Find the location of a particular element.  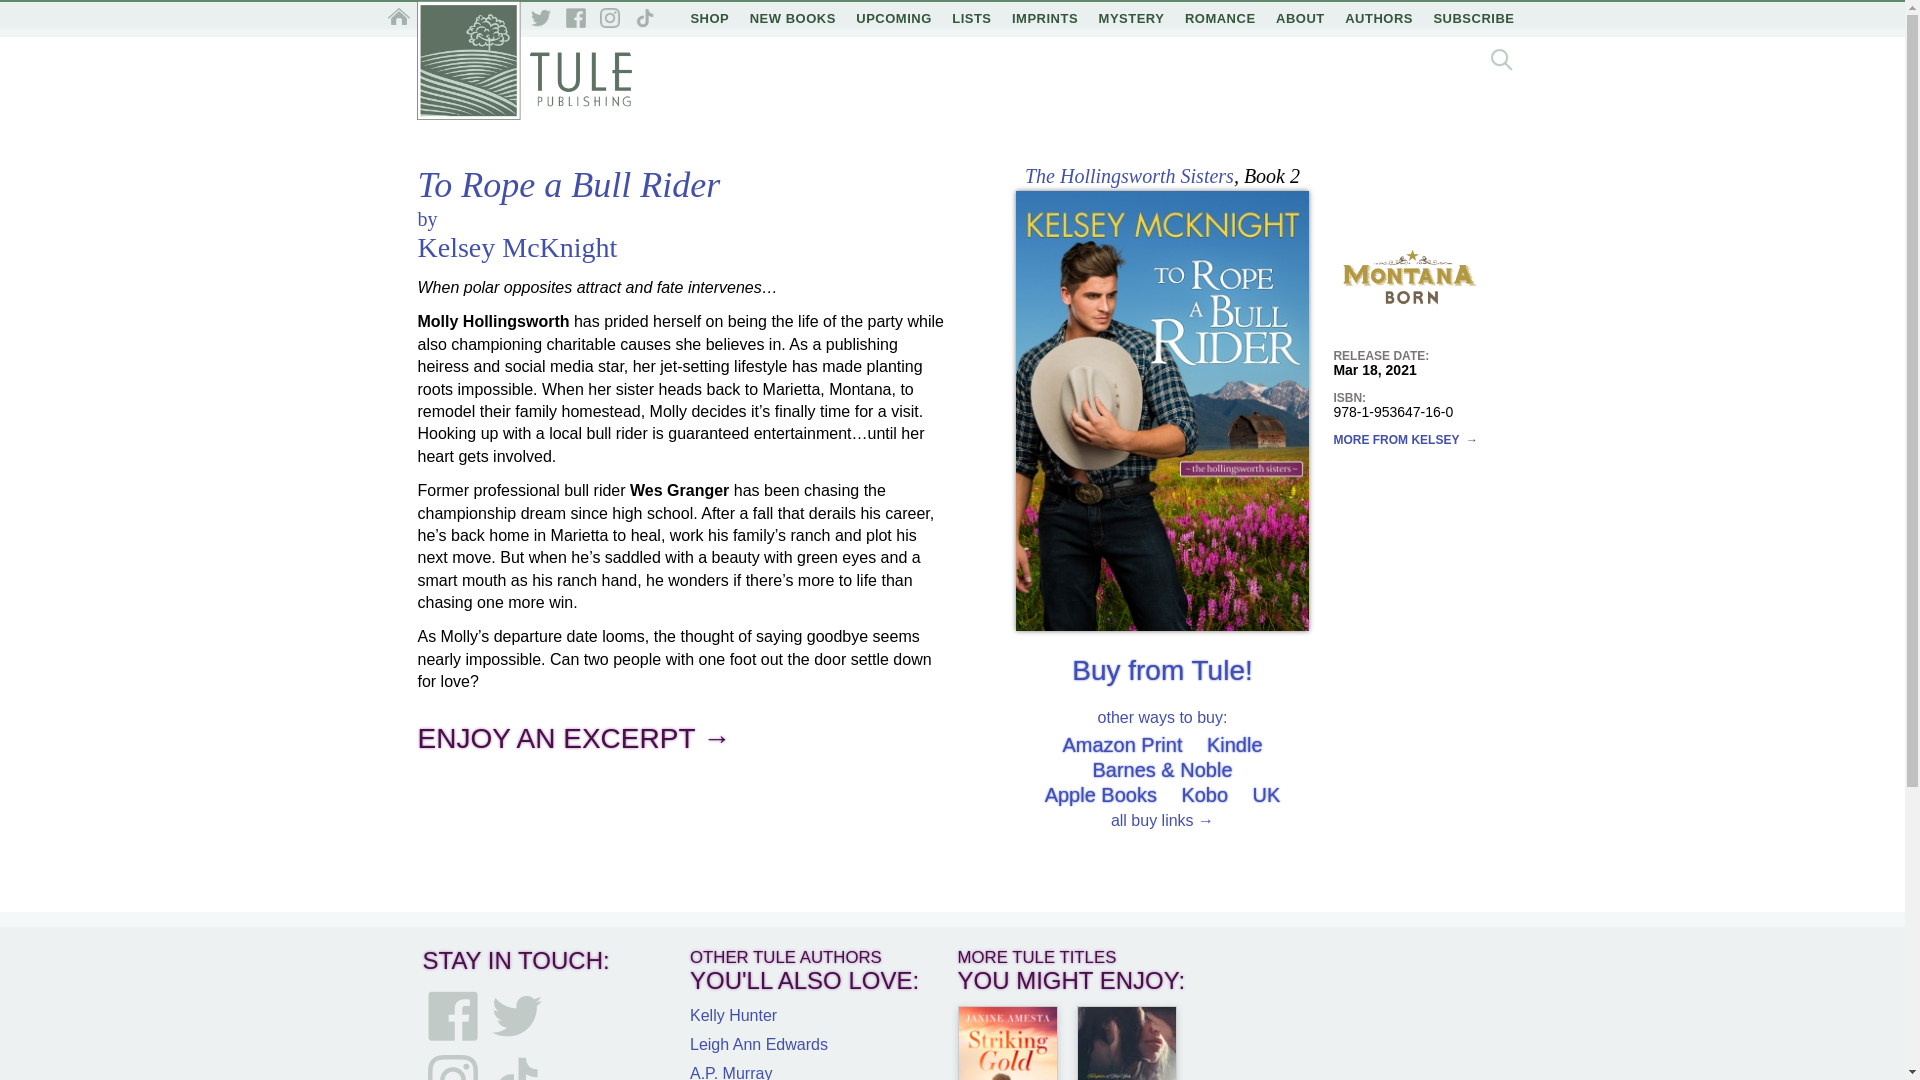

Twitter is located at coordinates (541, 18).